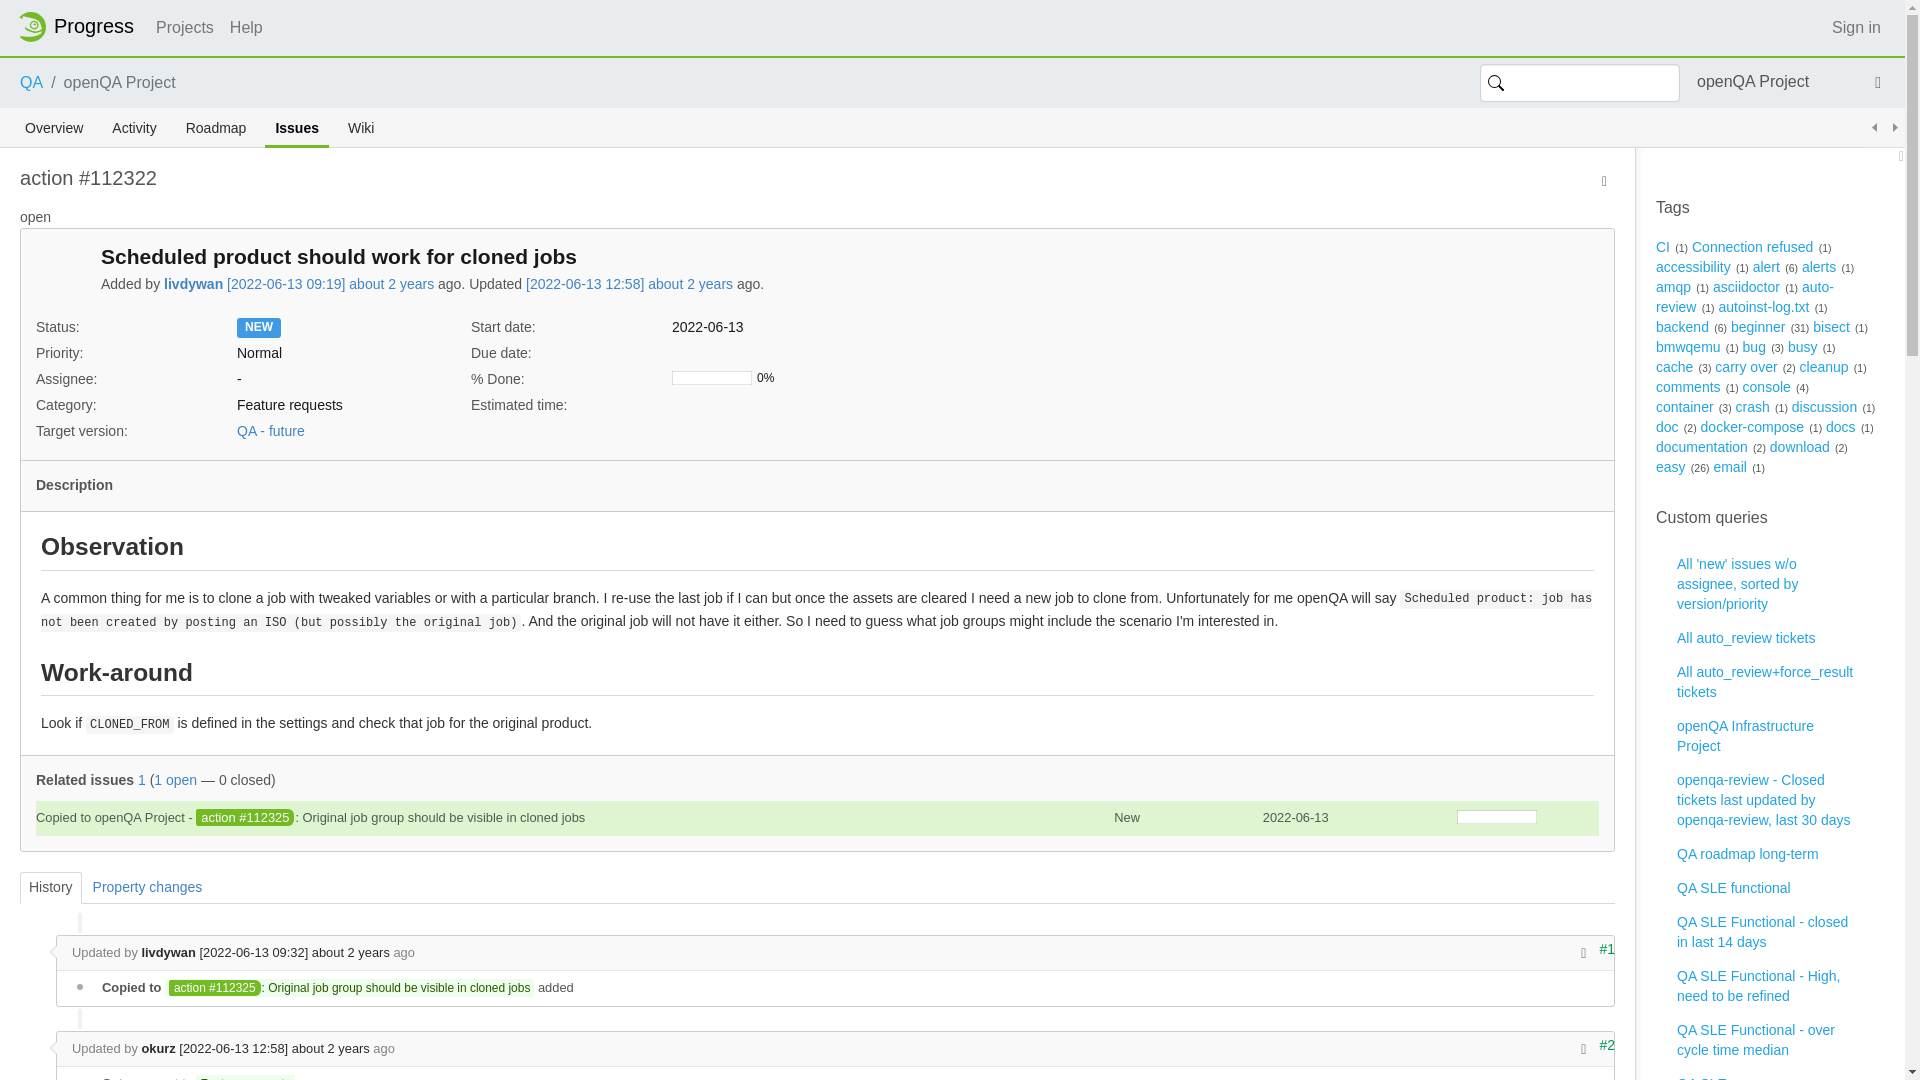 This screenshot has height=1080, width=1920. What do you see at coordinates (630, 284) in the screenshot?
I see `2022-06-13 12:58` at bounding box center [630, 284].